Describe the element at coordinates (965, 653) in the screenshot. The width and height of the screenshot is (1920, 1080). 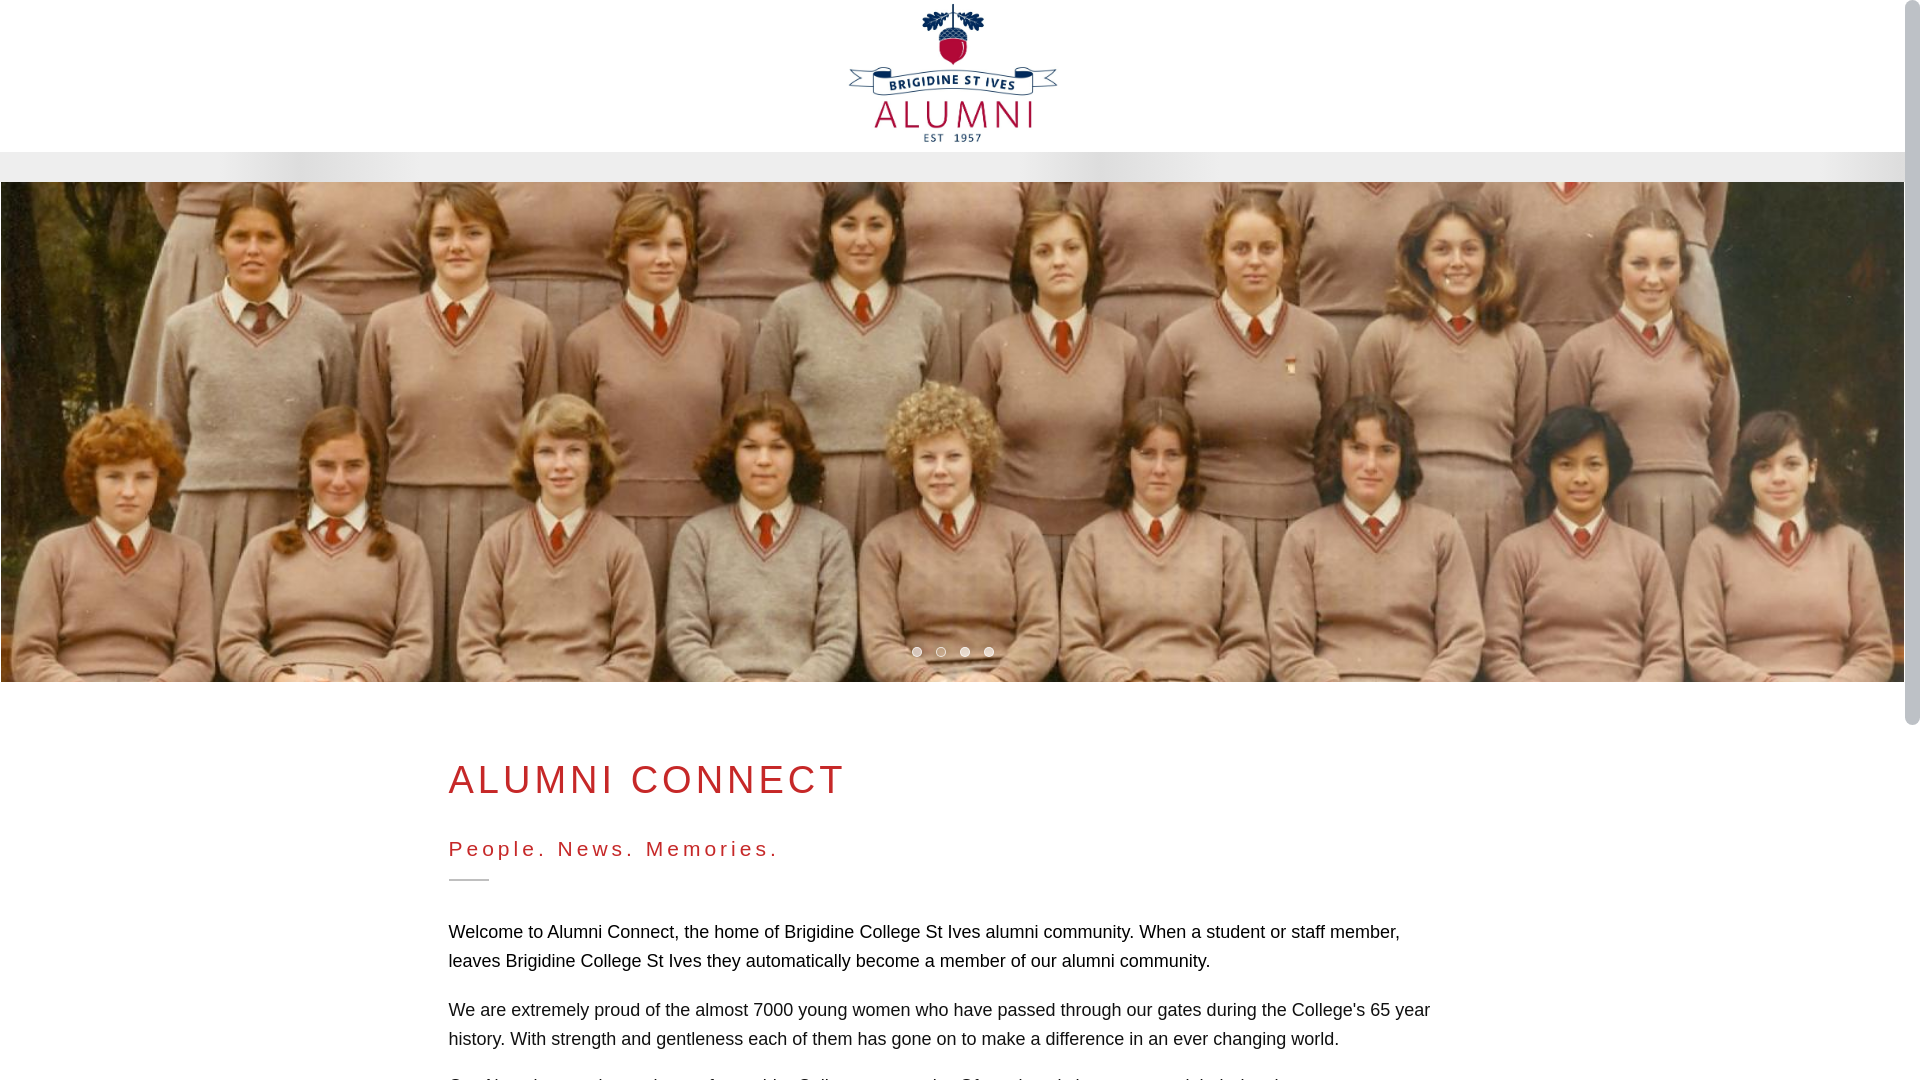
I see `3` at that location.